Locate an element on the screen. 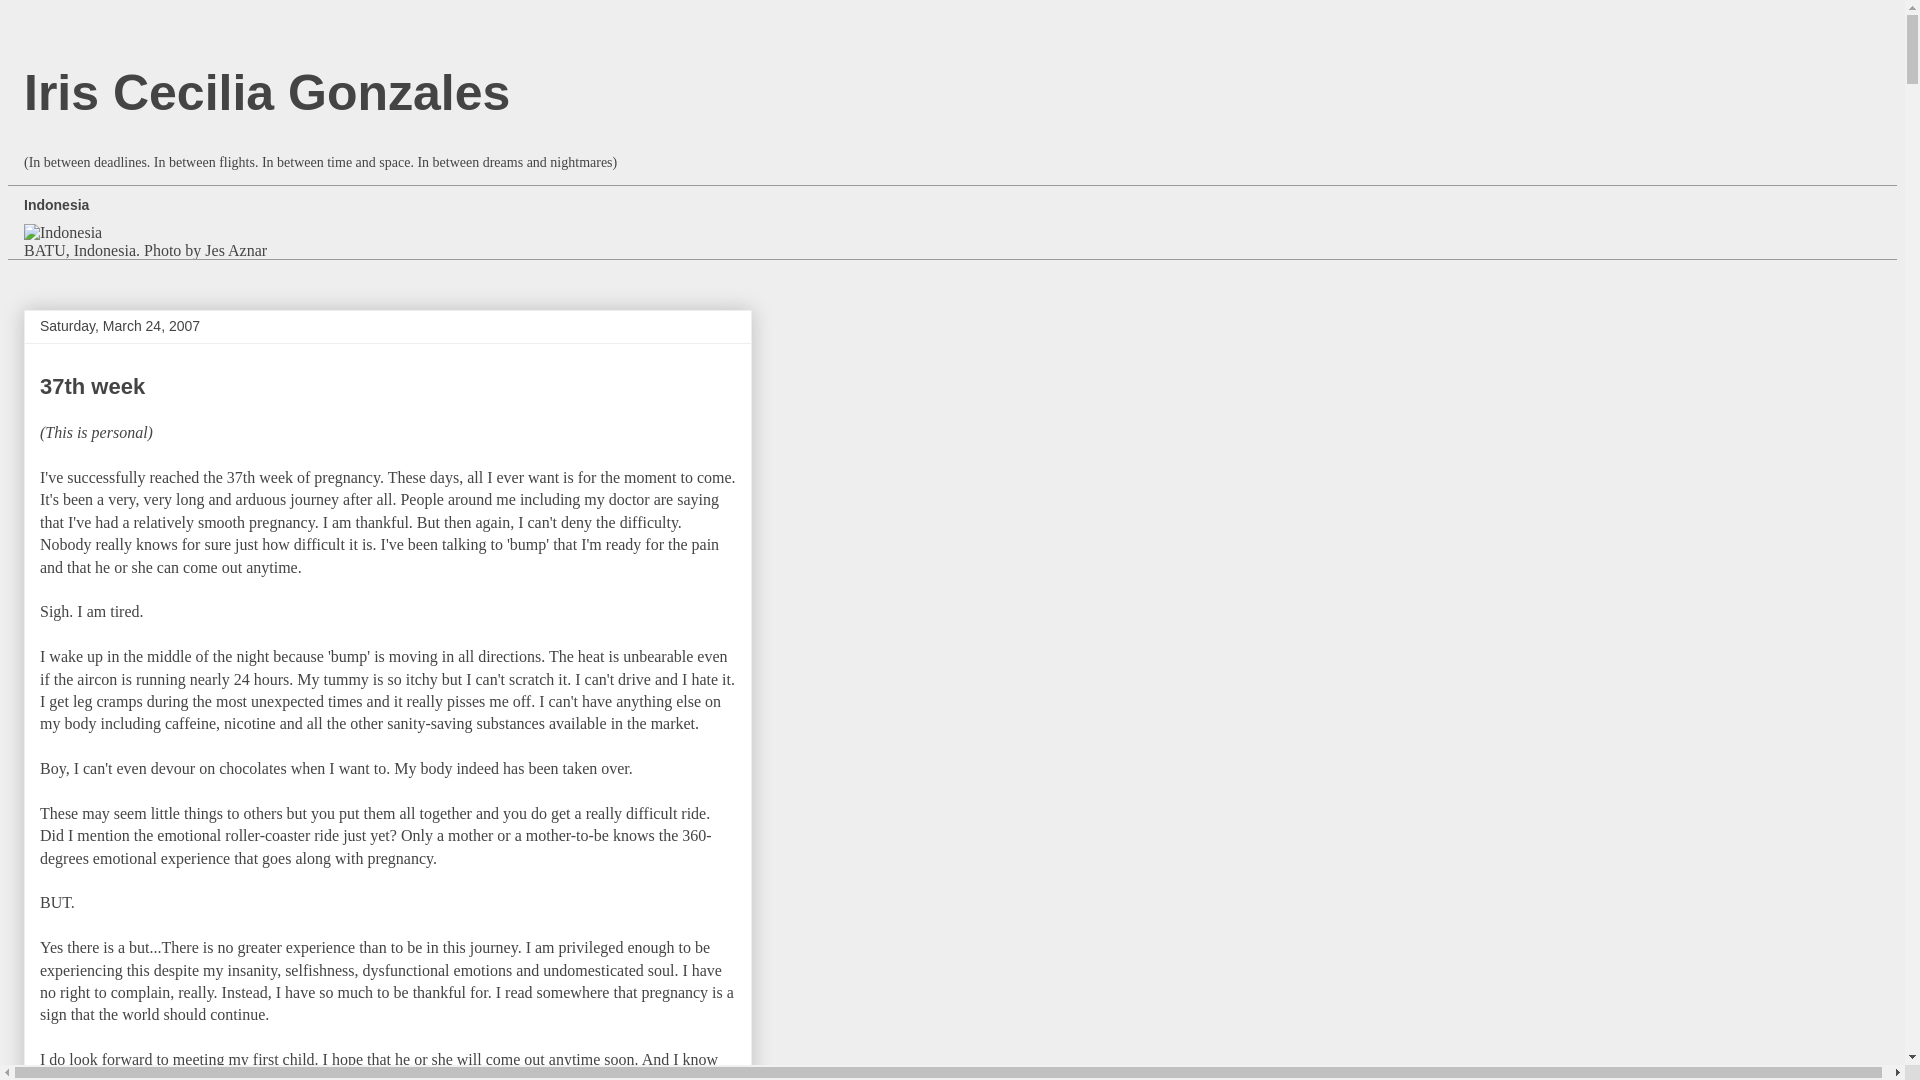  Iris Cecilia Gonzales is located at coordinates (266, 91).